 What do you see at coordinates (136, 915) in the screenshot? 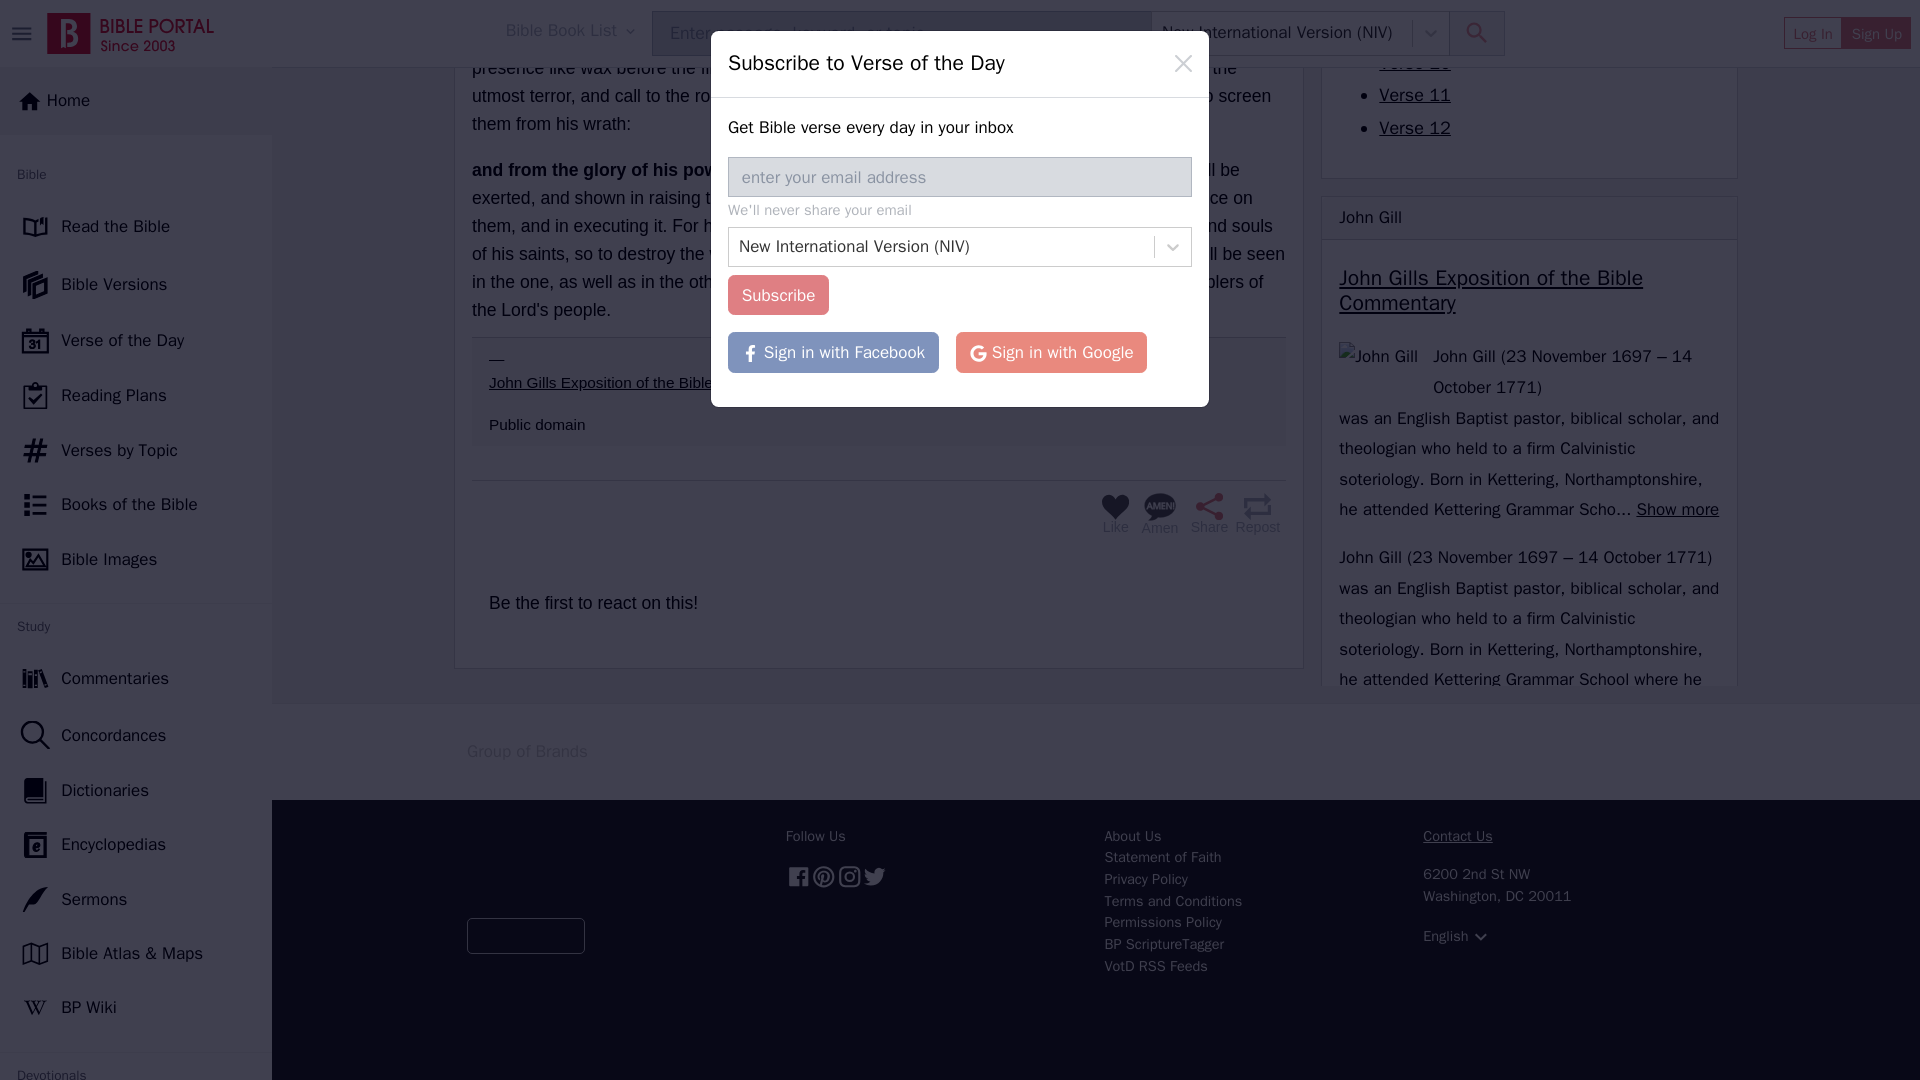
I see `Bible Study` at bounding box center [136, 915].